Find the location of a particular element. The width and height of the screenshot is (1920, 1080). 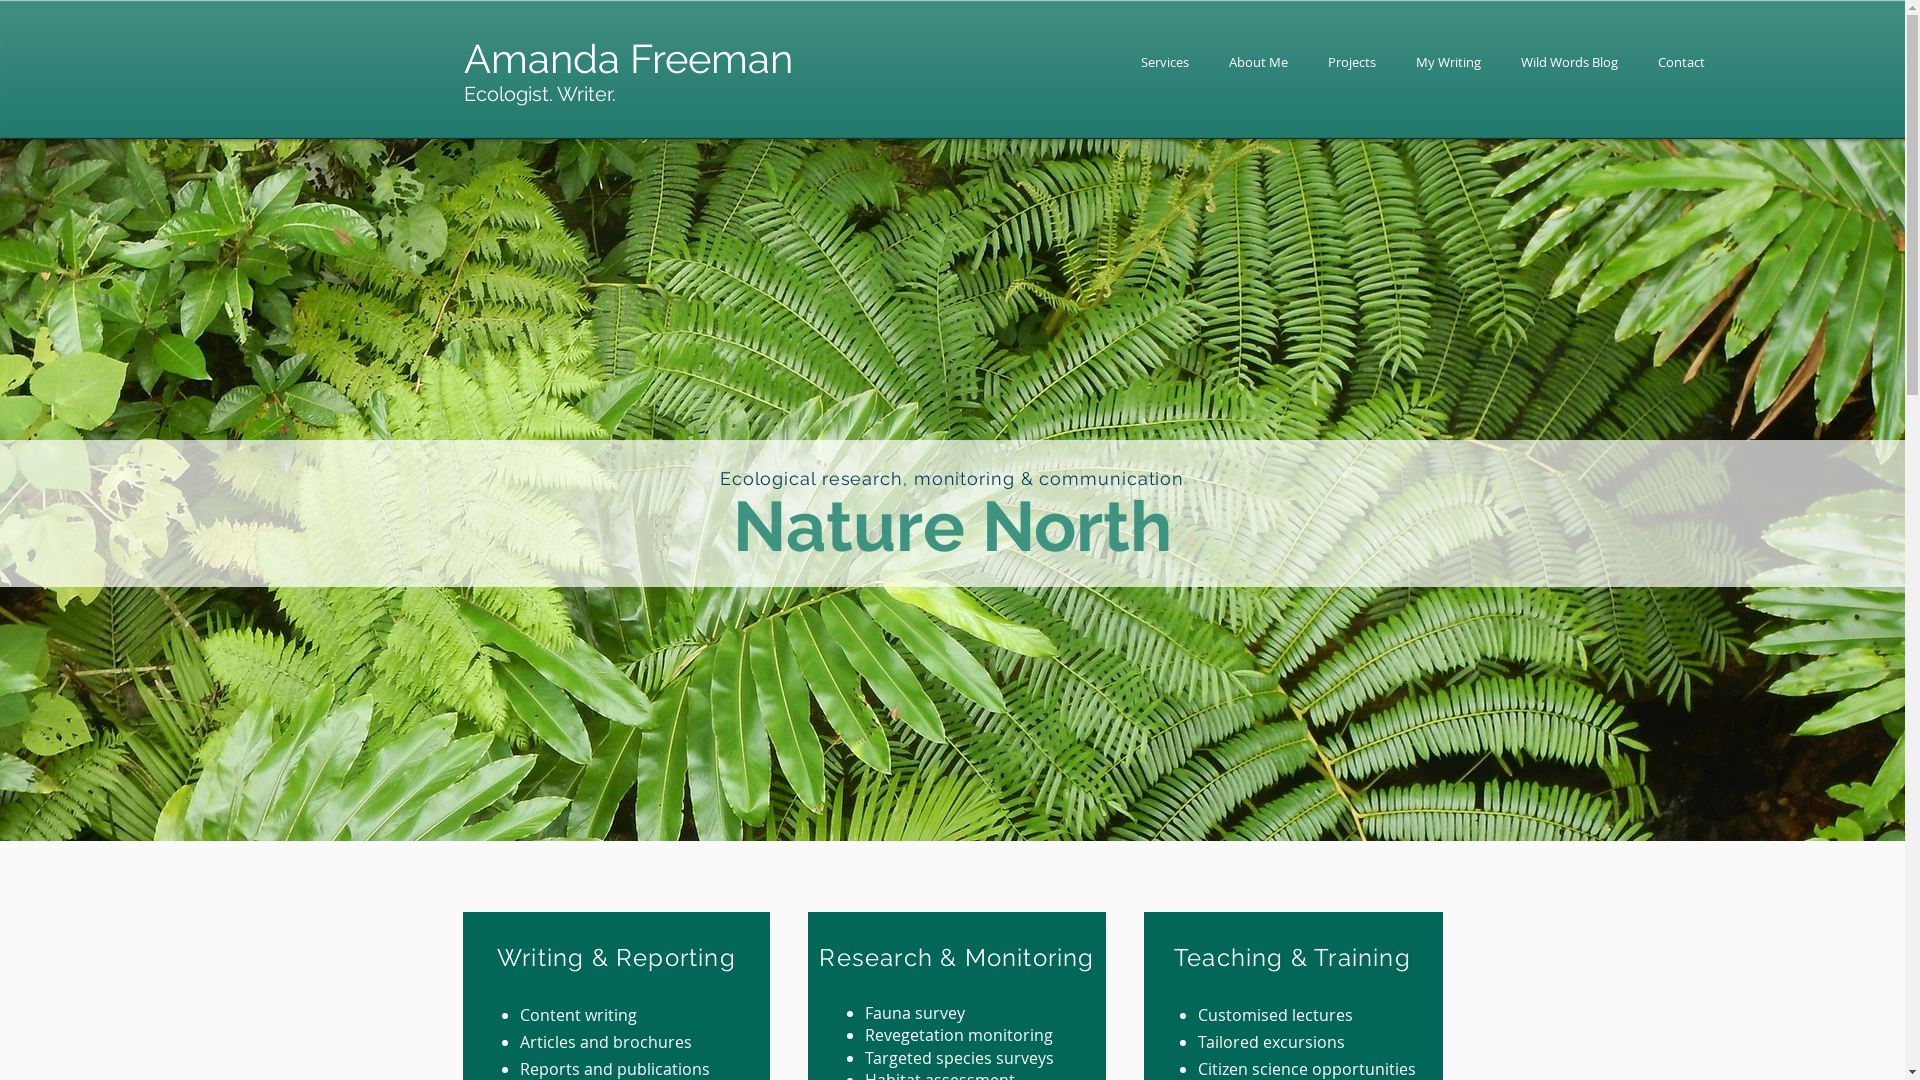

About Me is located at coordinates (1258, 62).